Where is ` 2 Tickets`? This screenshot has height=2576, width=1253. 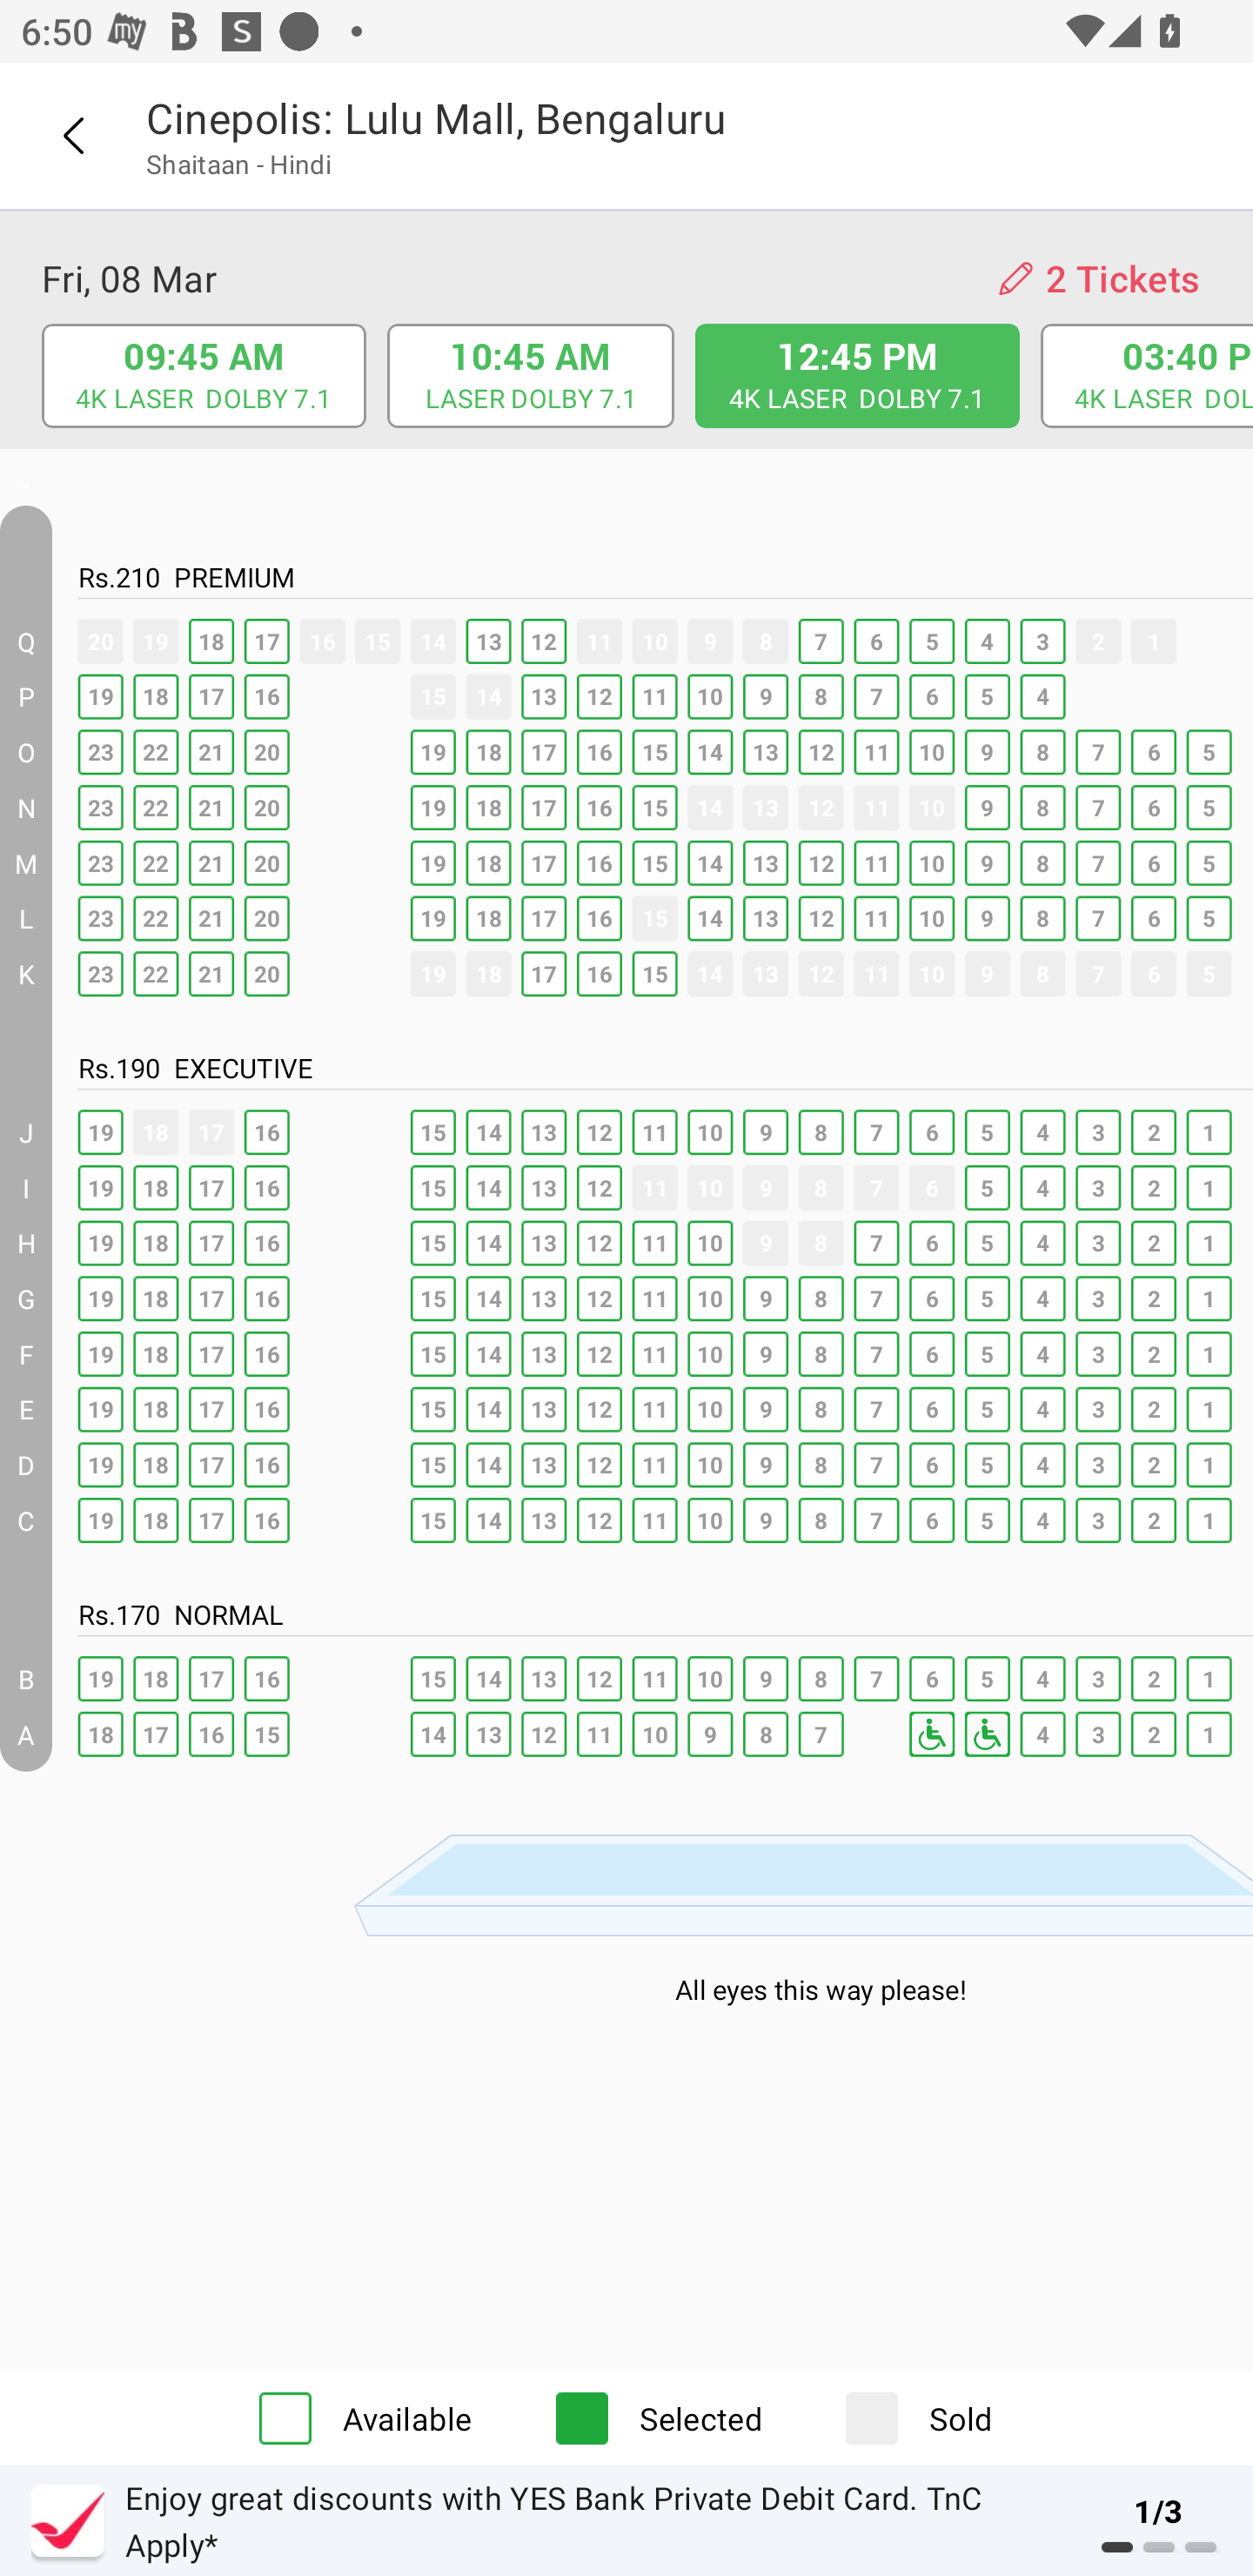  2 Tickets is located at coordinates (1098, 278).